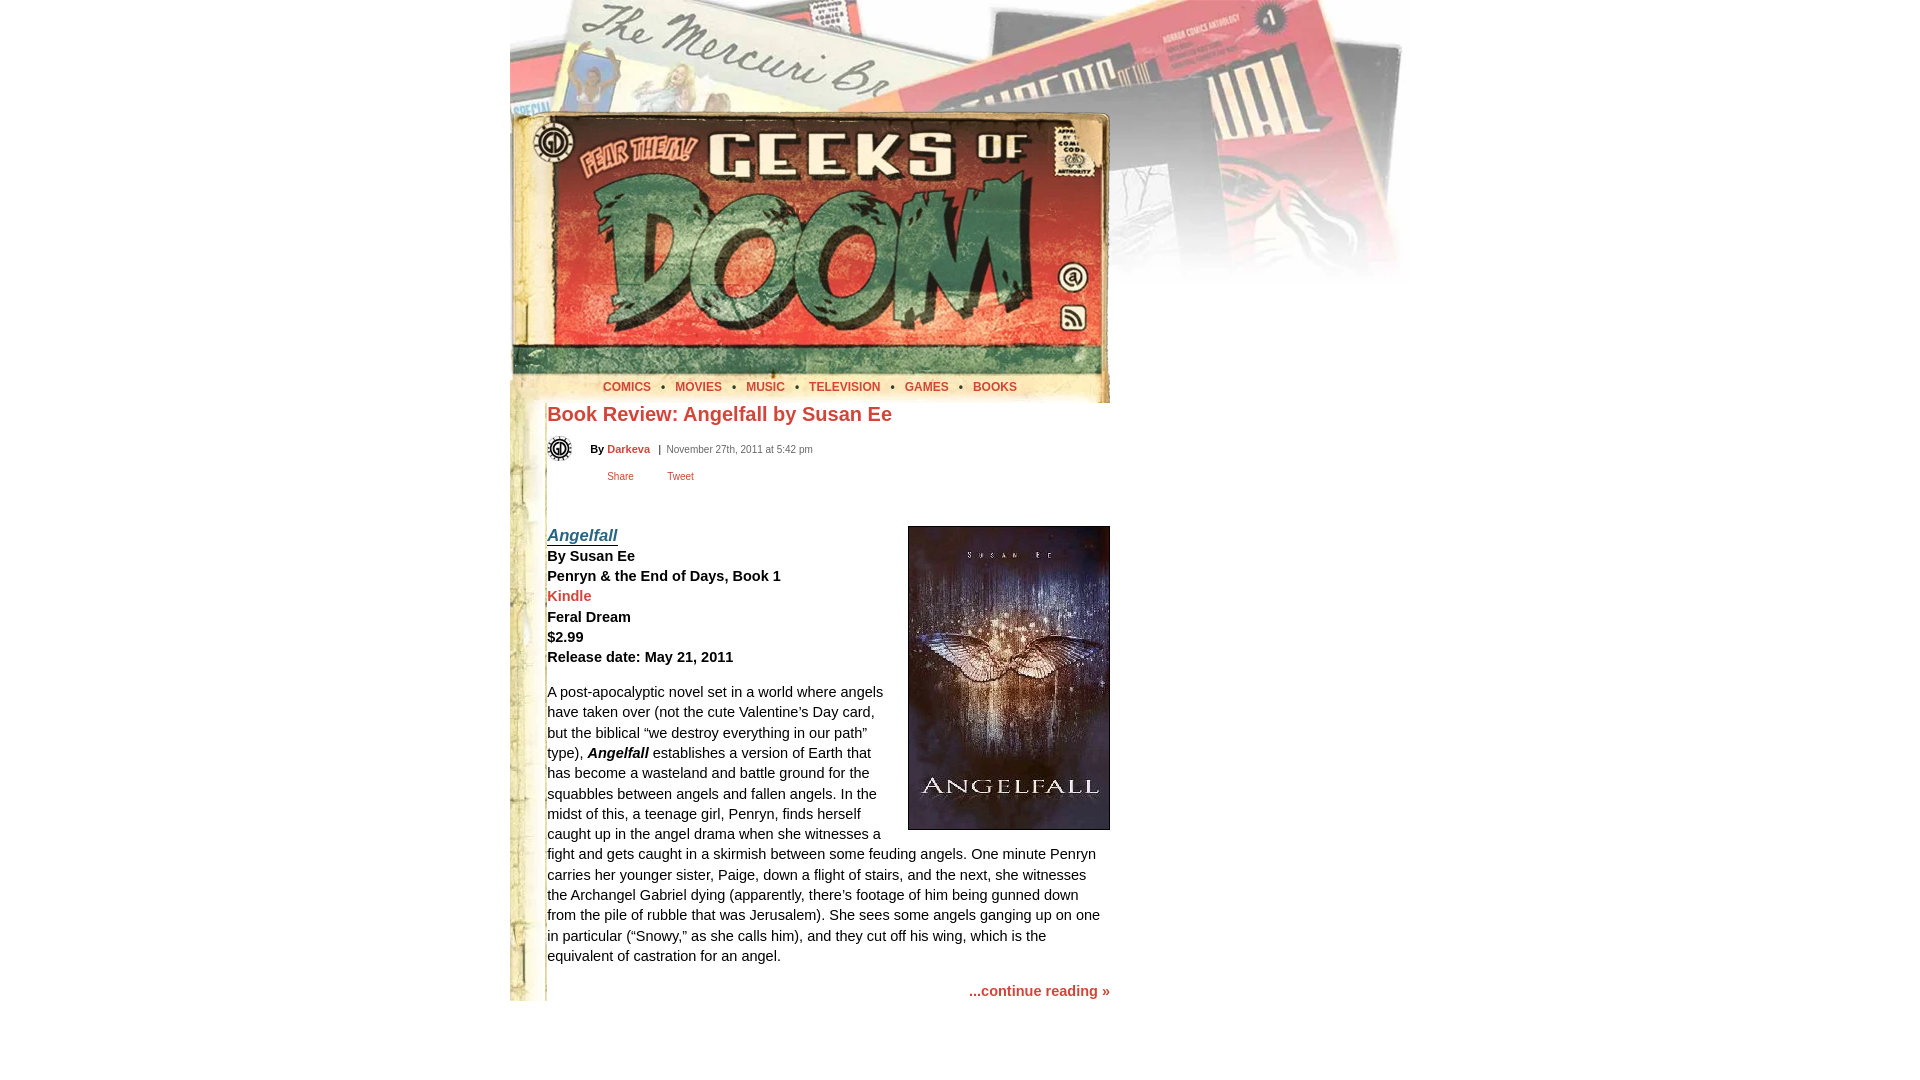 This screenshot has width=1920, height=1080. What do you see at coordinates (698, 387) in the screenshot?
I see `MOVIES` at bounding box center [698, 387].